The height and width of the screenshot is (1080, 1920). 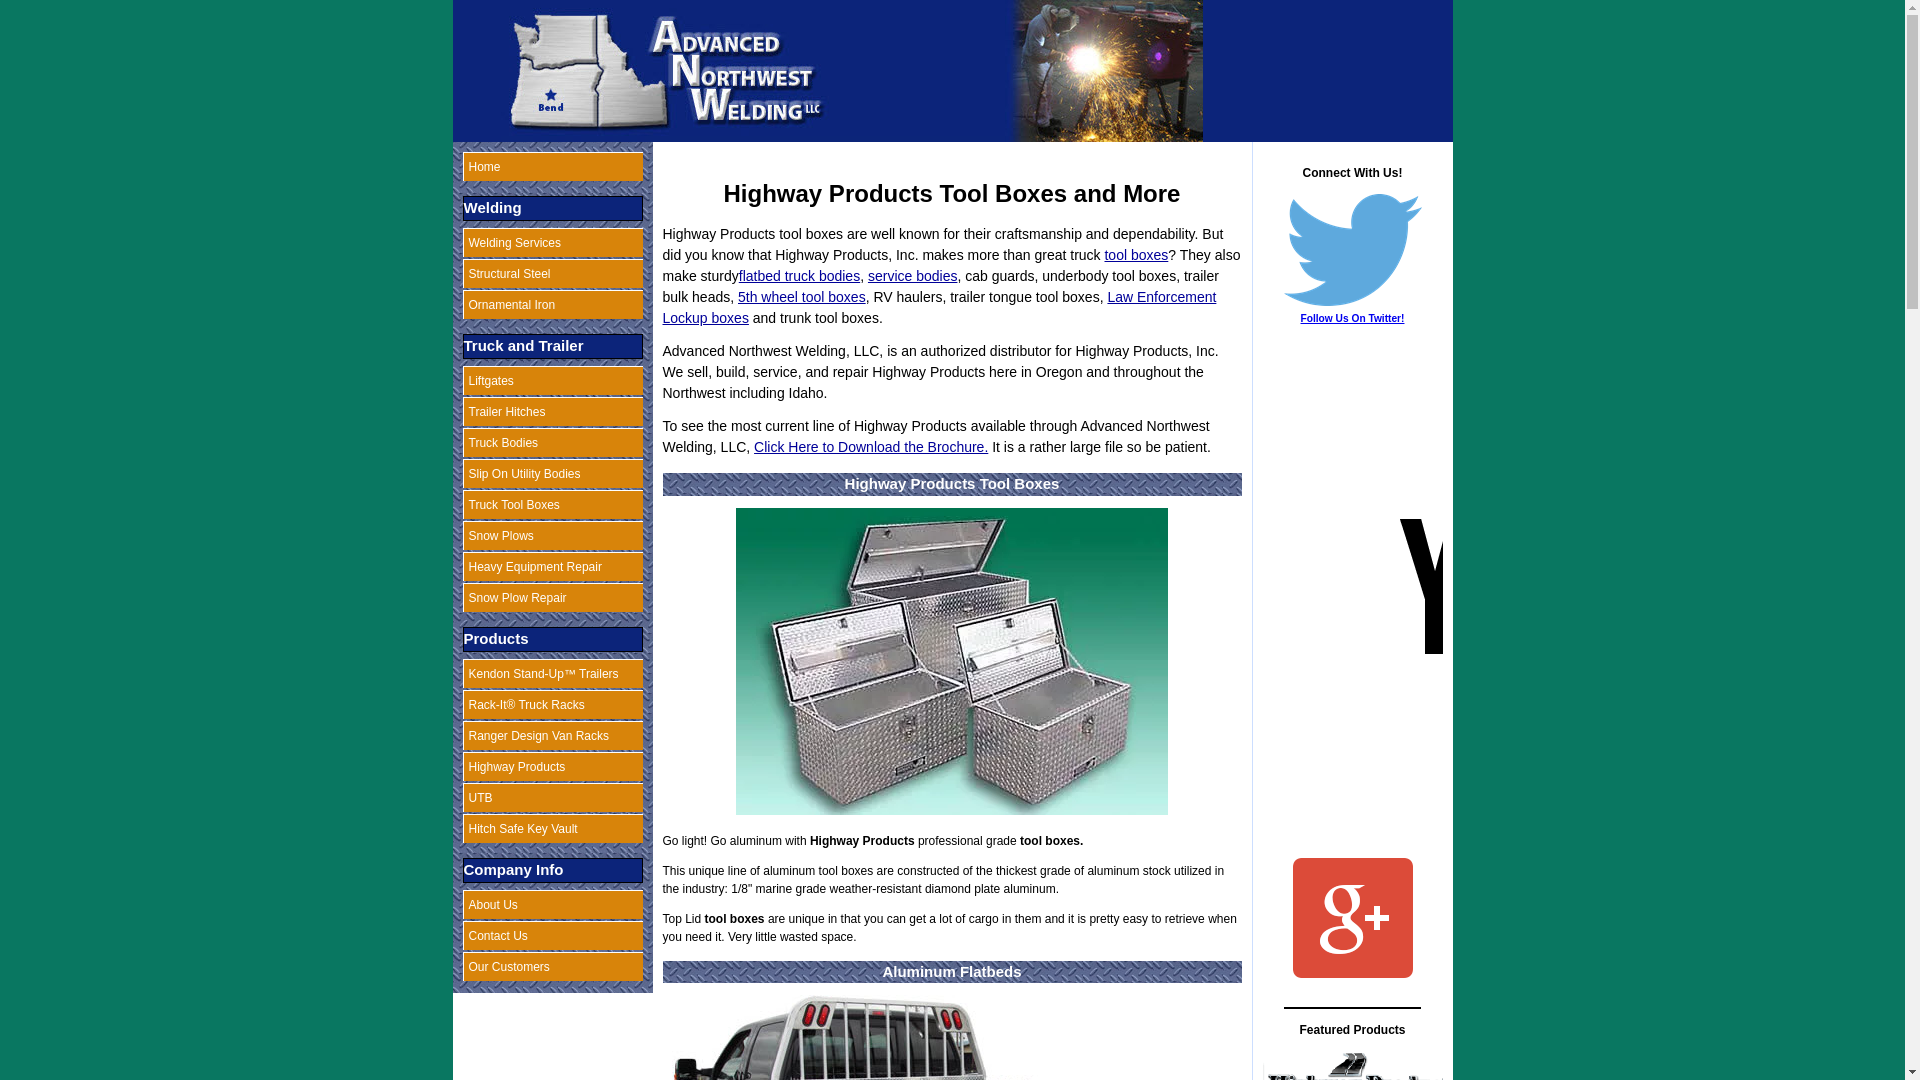 I want to click on Heavy Equipment Repair, so click(x=552, y=566).